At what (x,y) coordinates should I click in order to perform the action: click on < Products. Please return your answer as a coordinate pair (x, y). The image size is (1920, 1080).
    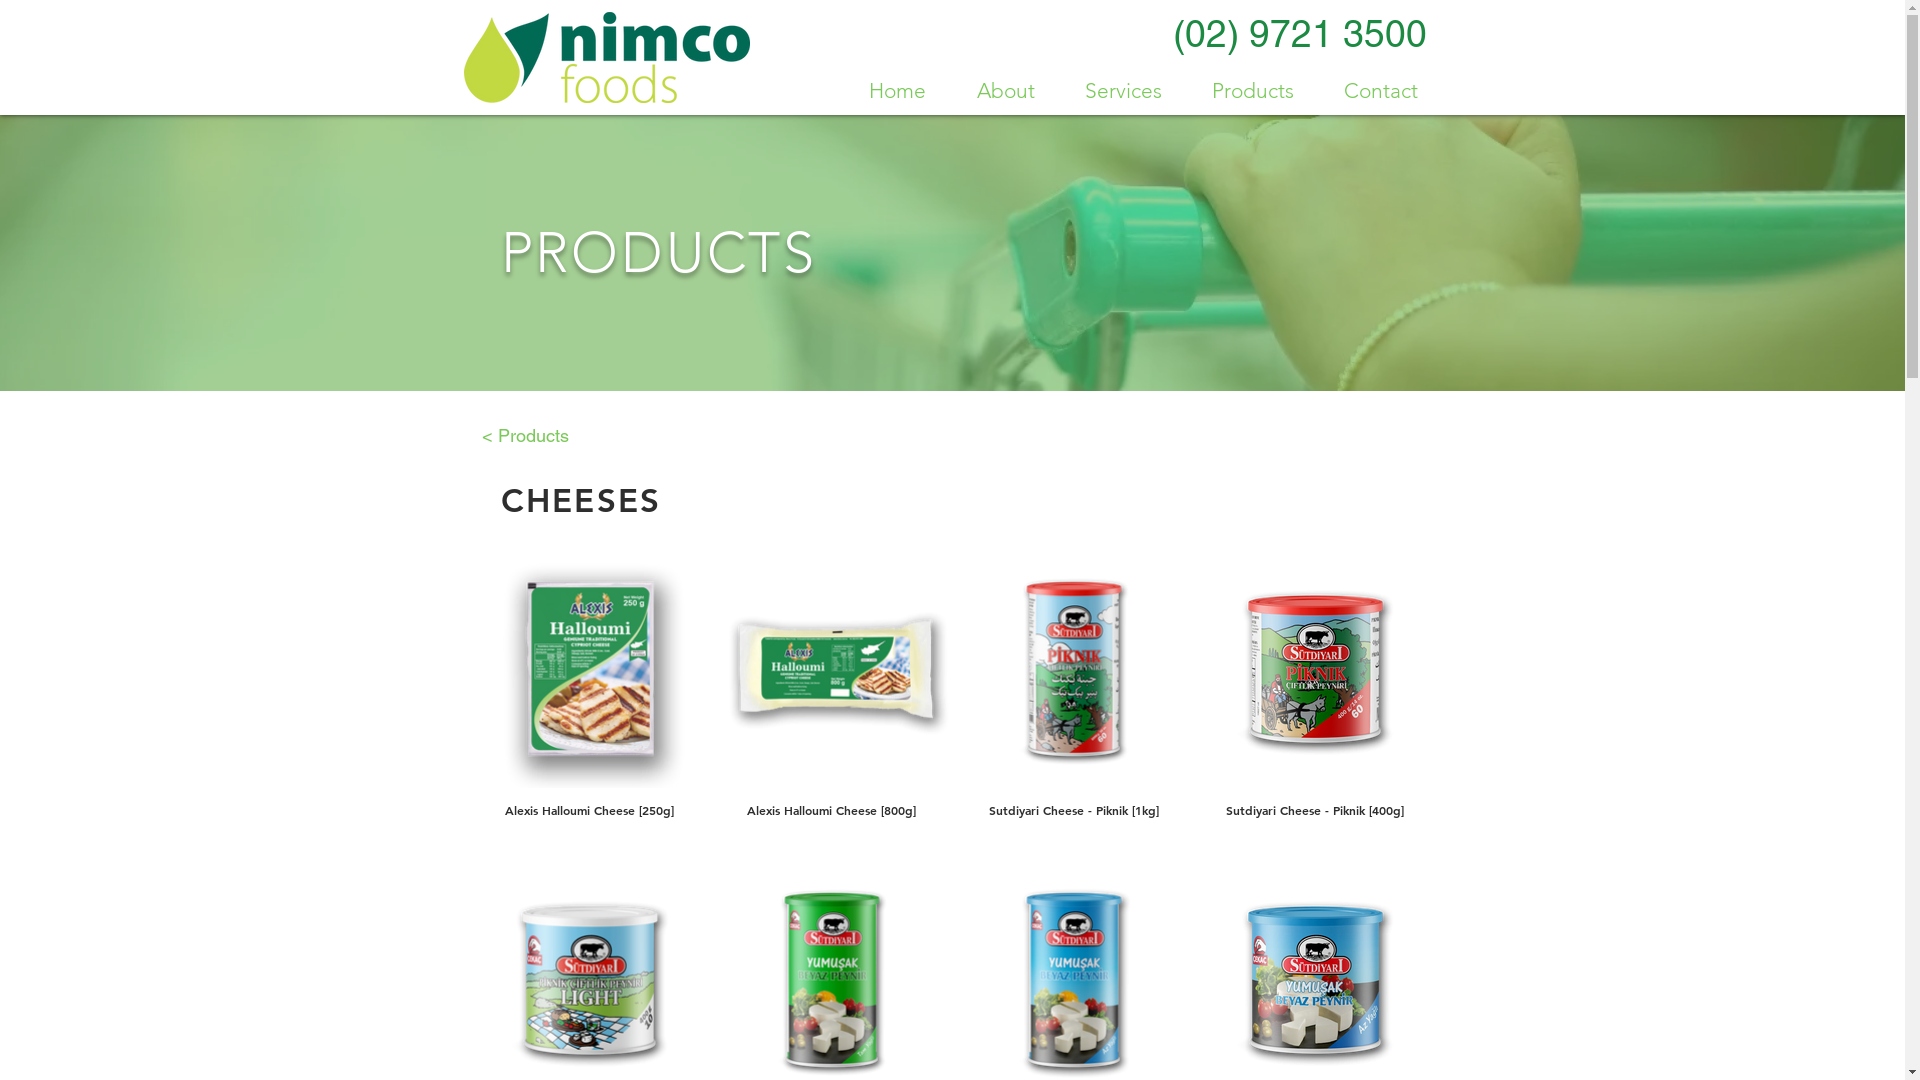
    Looking at the image, I should click on (526, 436).